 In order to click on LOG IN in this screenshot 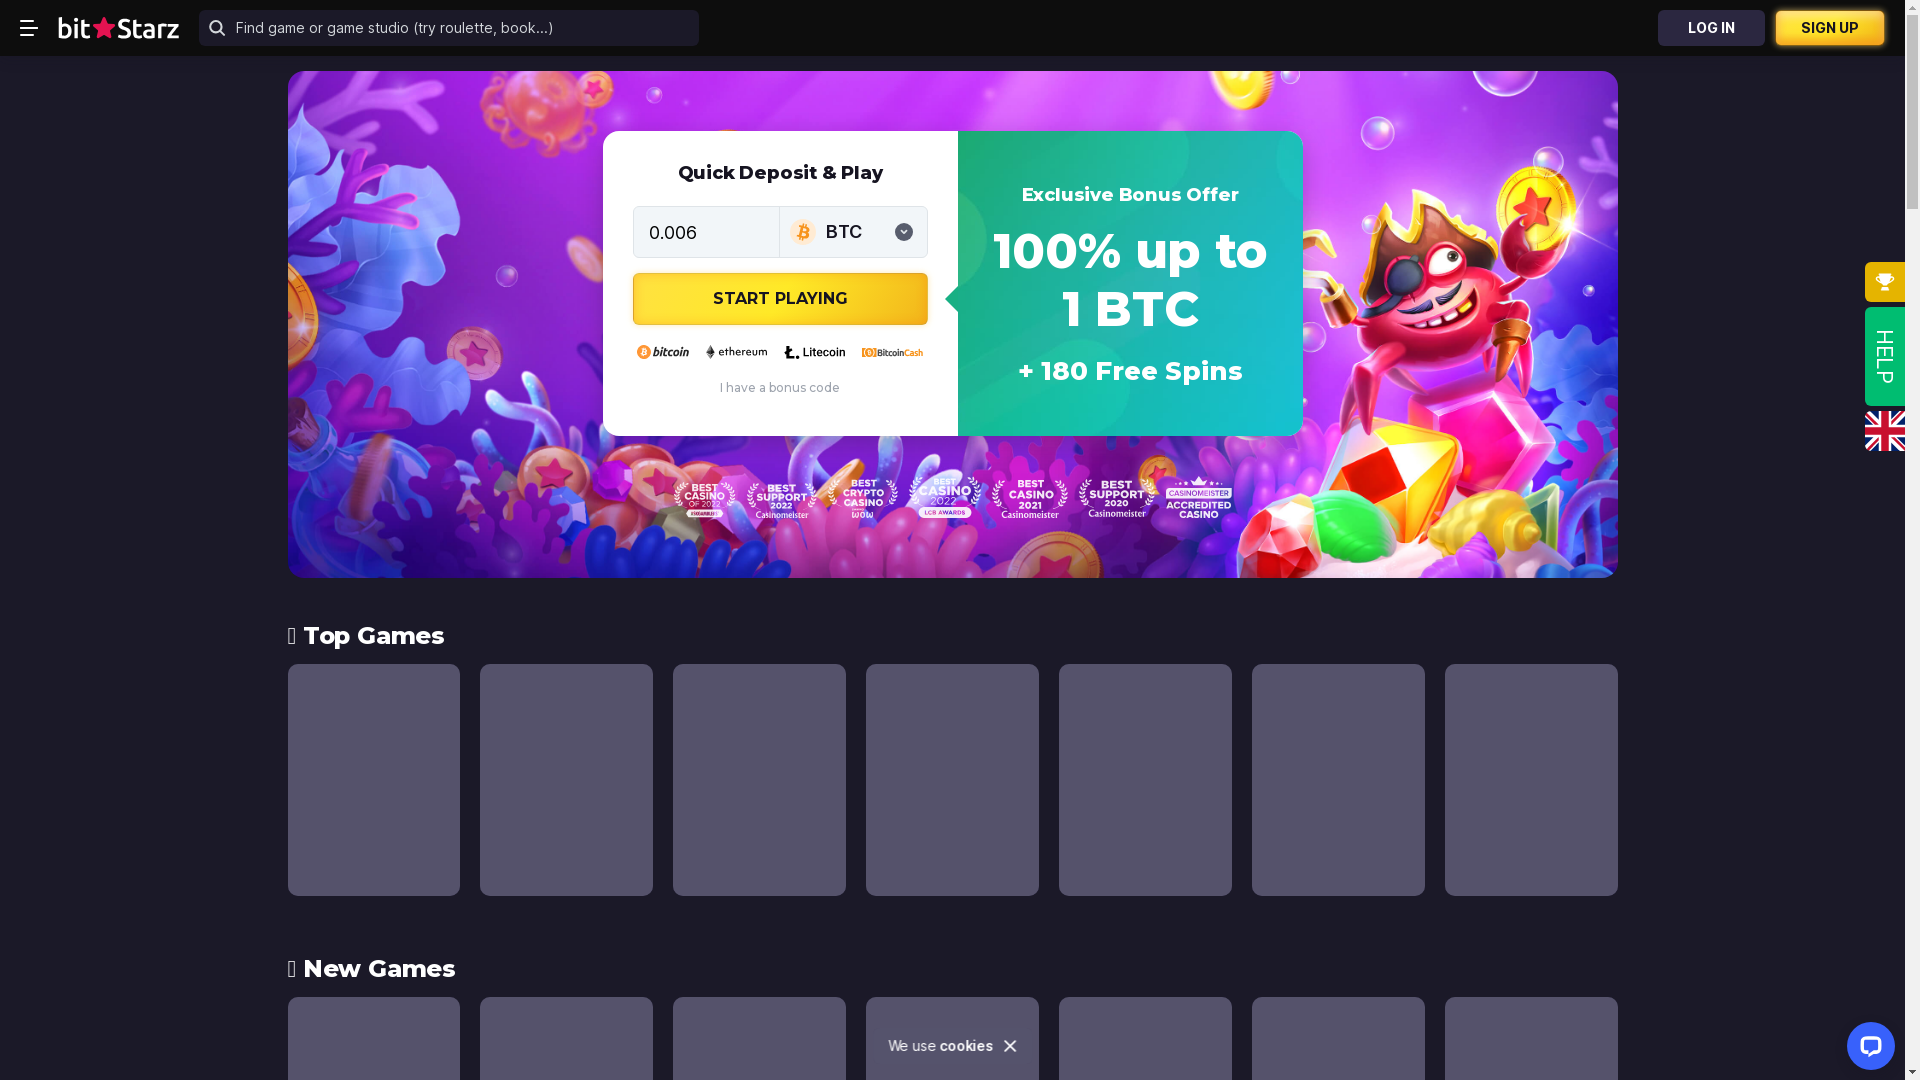, I will do `click(1712, 28)`.